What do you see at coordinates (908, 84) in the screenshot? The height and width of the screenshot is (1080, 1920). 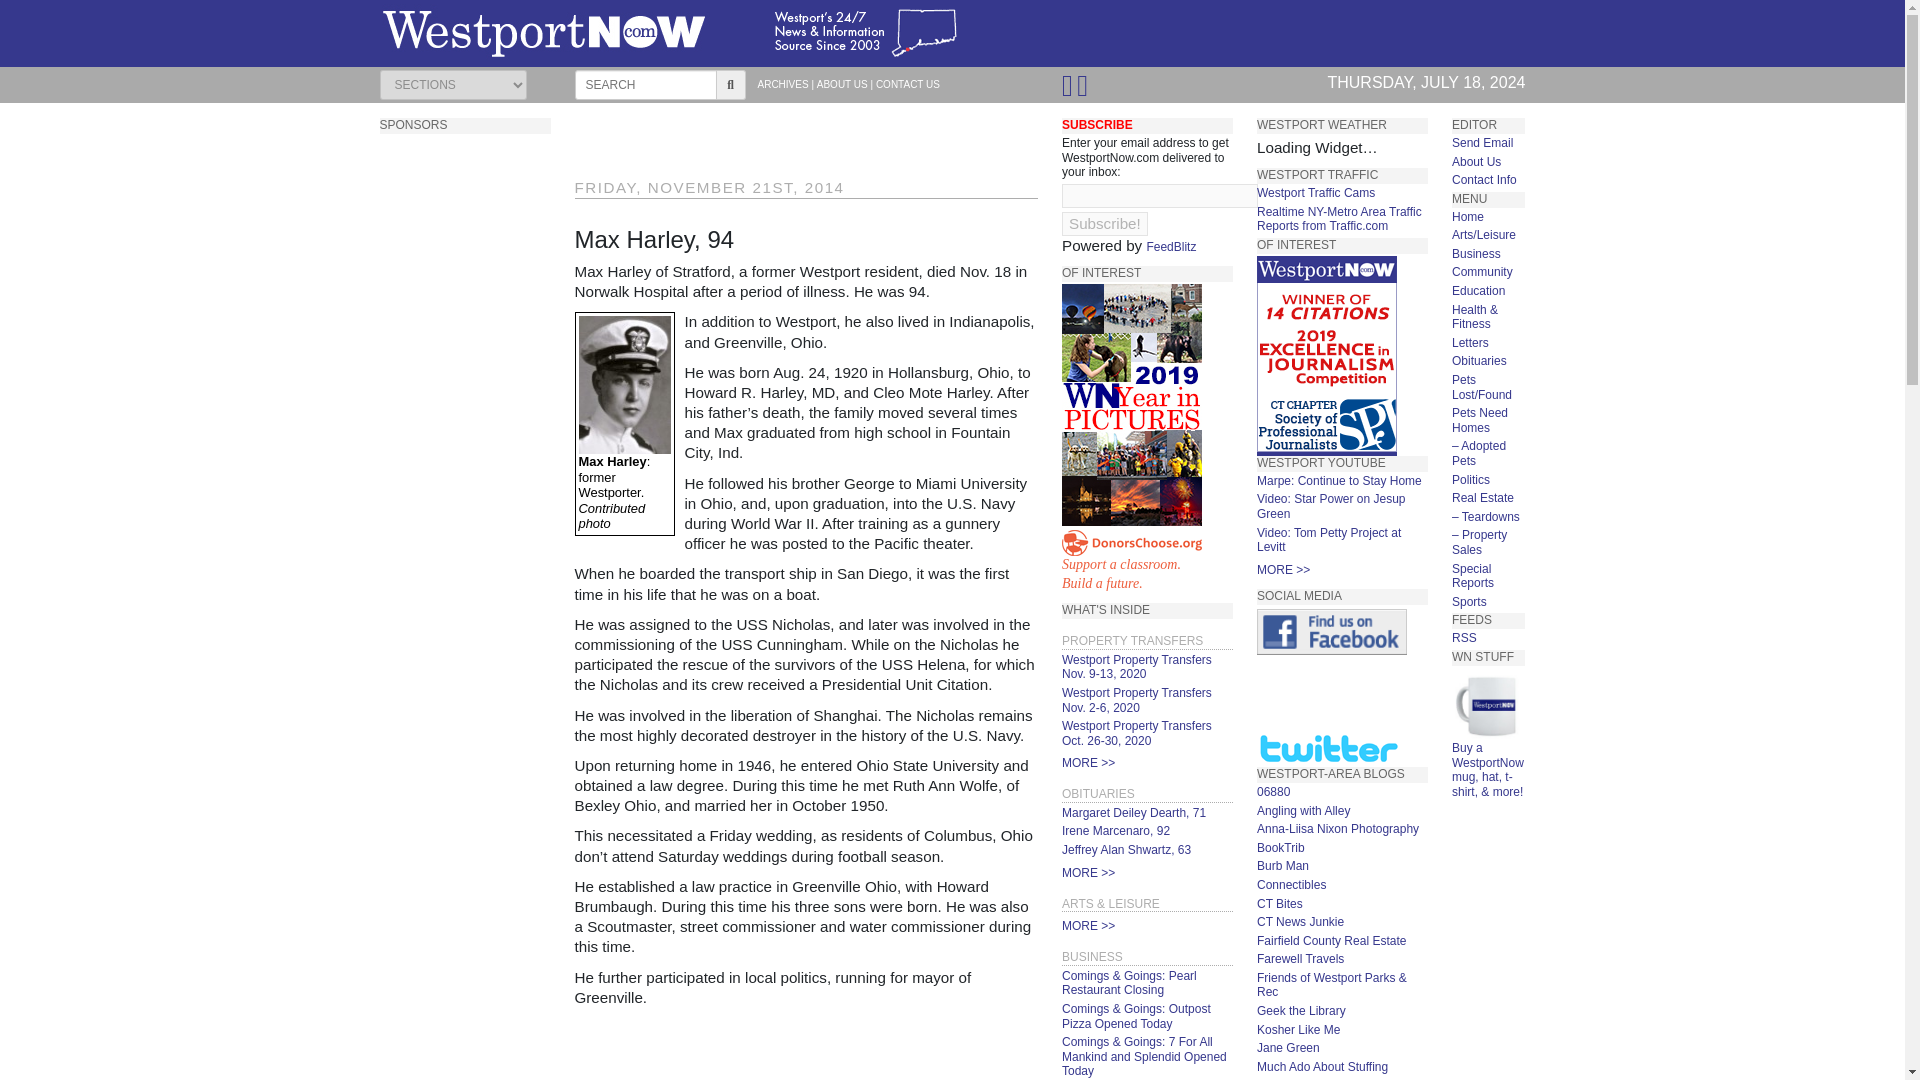 I see `CONTACT US` at bounding box center [908, 84].